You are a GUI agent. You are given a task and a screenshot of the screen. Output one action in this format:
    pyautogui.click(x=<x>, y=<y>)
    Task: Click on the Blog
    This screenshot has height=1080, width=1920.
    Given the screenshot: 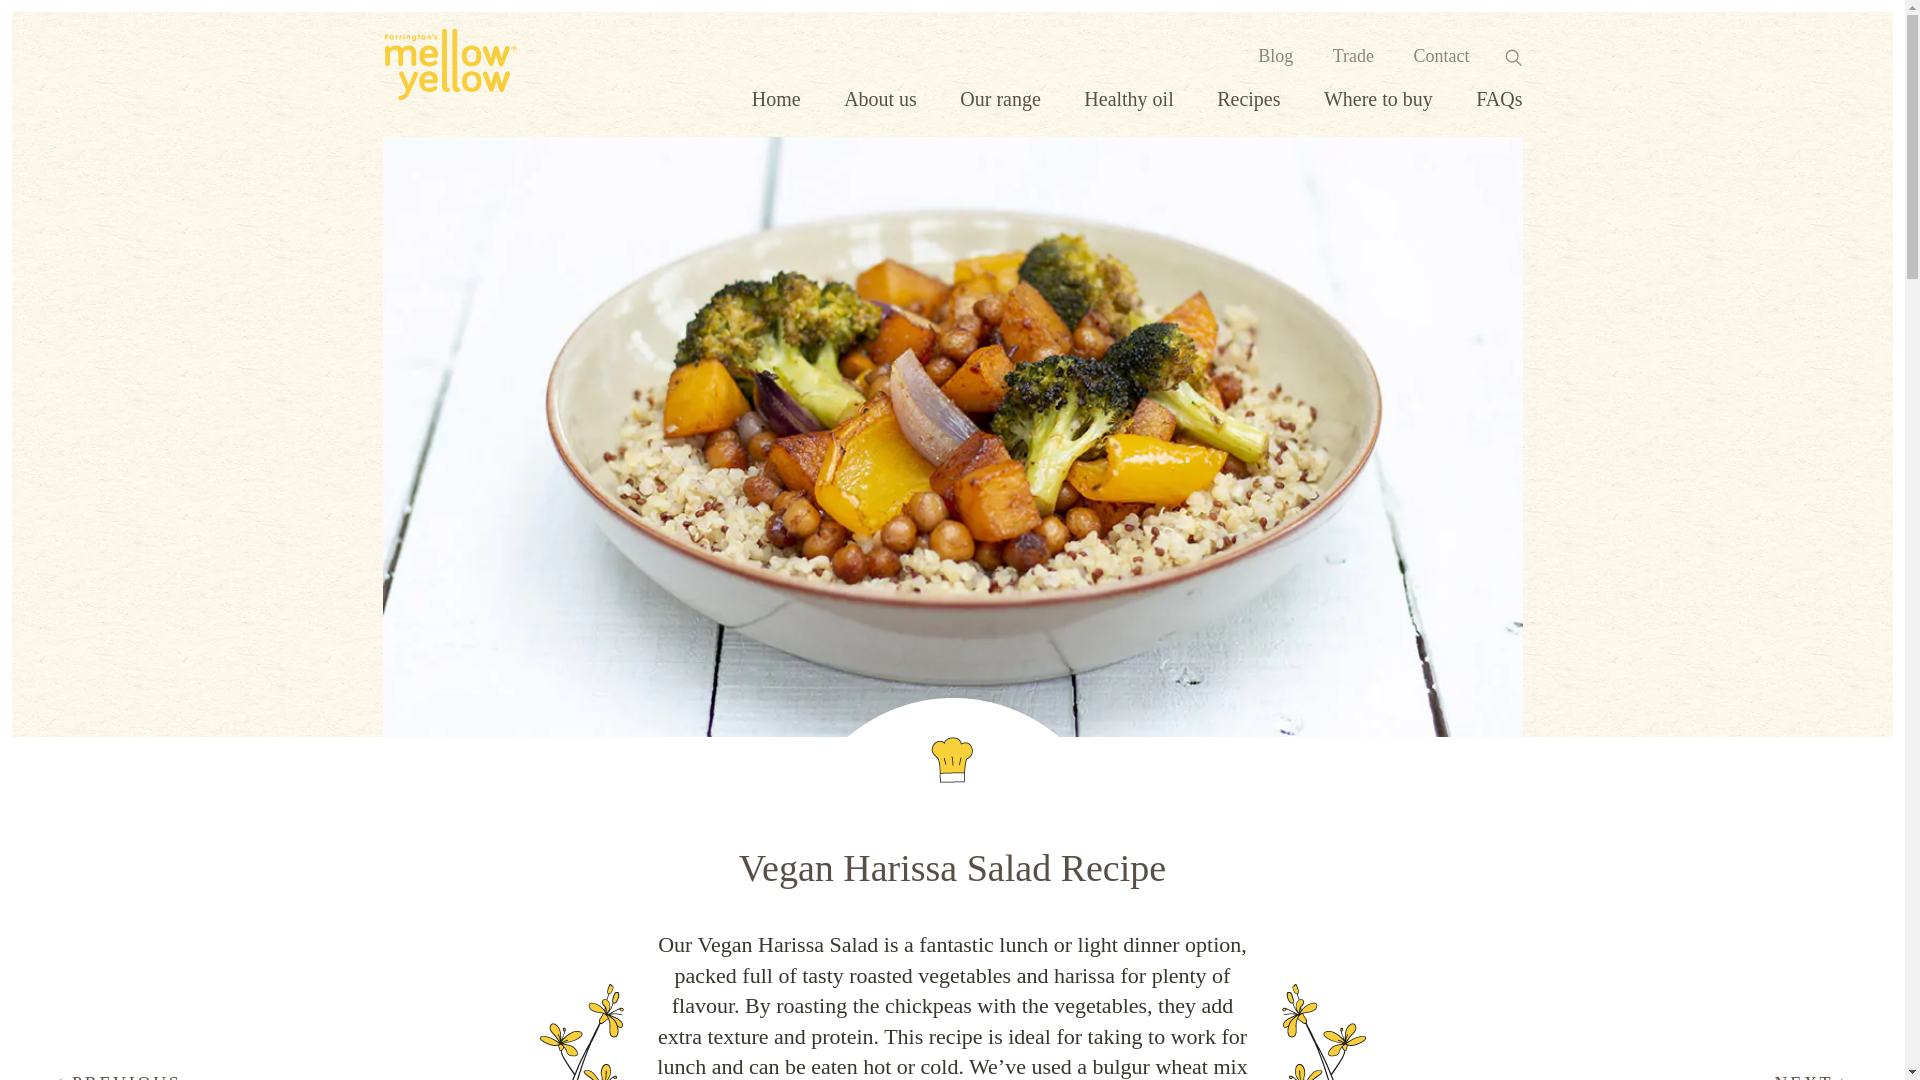 What is the action you would take?
    pyautogui.click(x=1274, y=56)
    